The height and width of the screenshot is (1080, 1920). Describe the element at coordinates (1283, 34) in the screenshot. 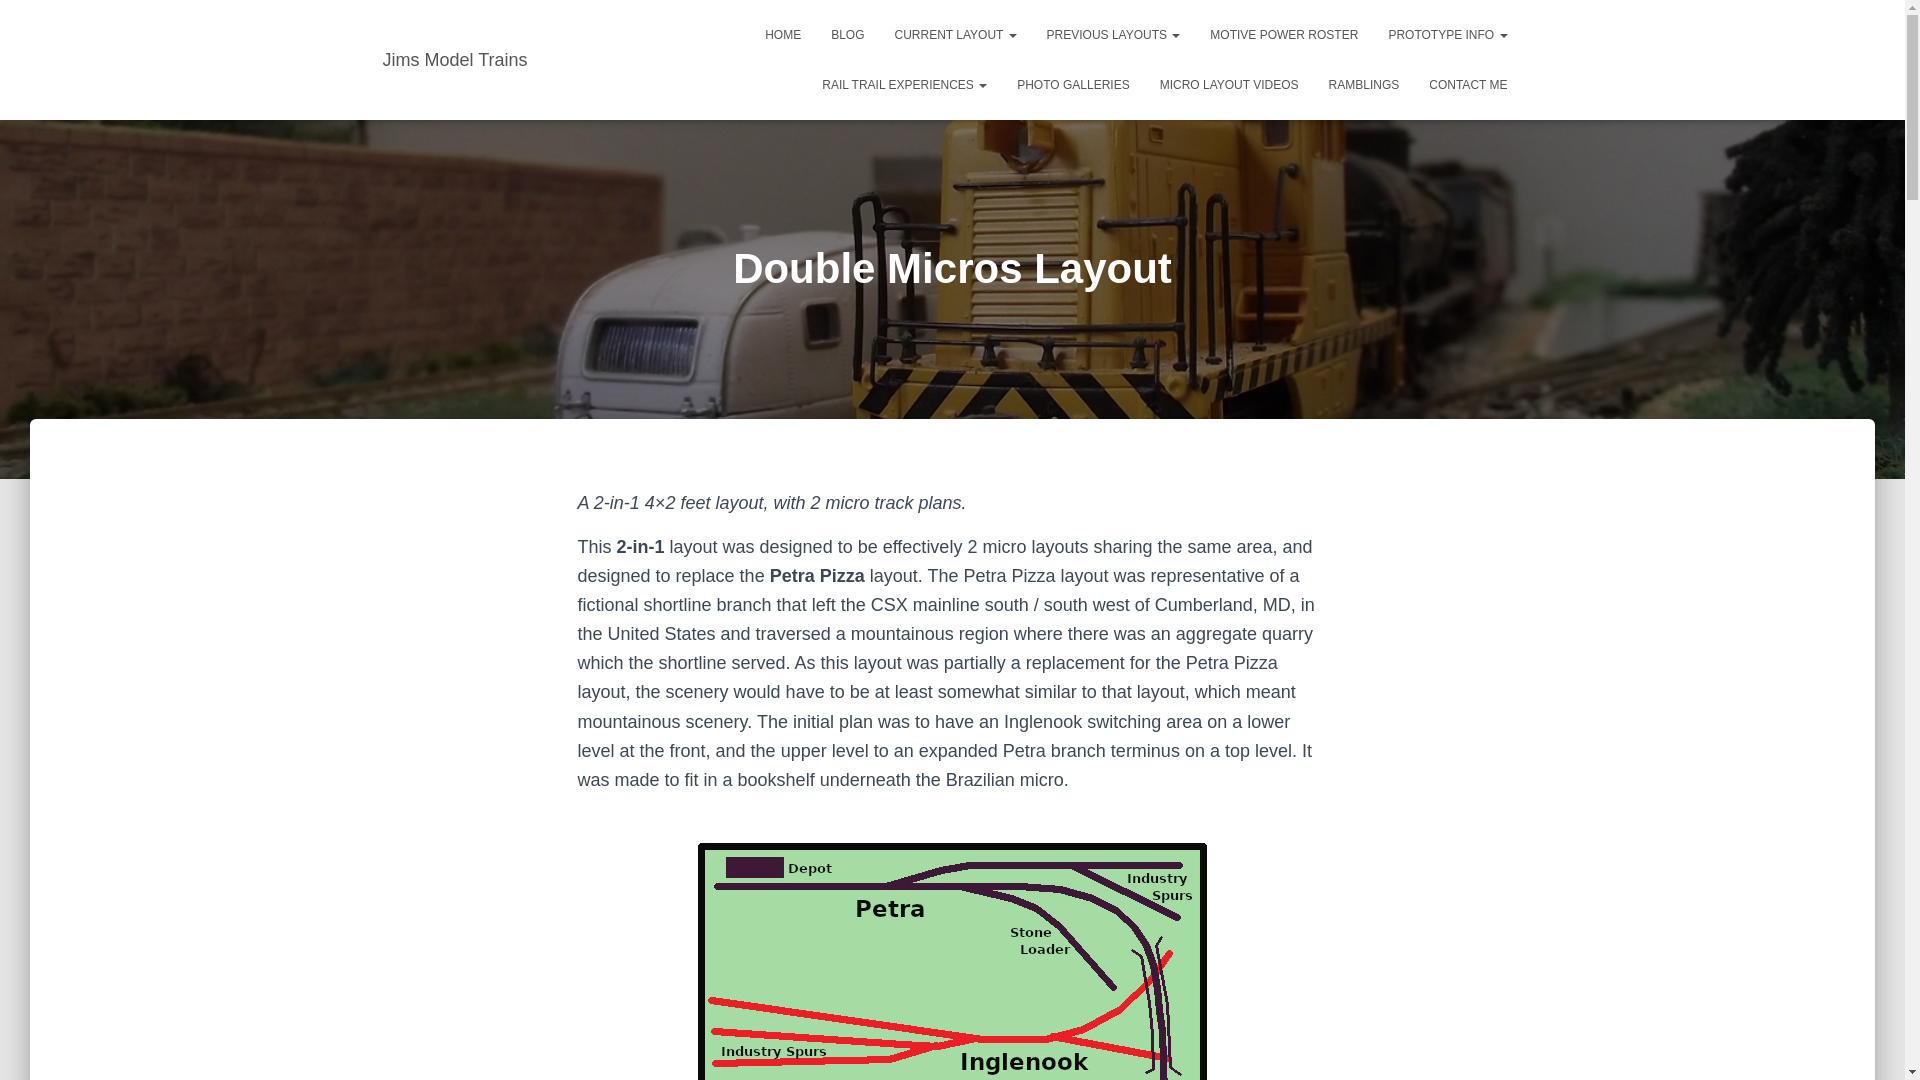

I see `MOTIVE POWER ROSTER` at that location.